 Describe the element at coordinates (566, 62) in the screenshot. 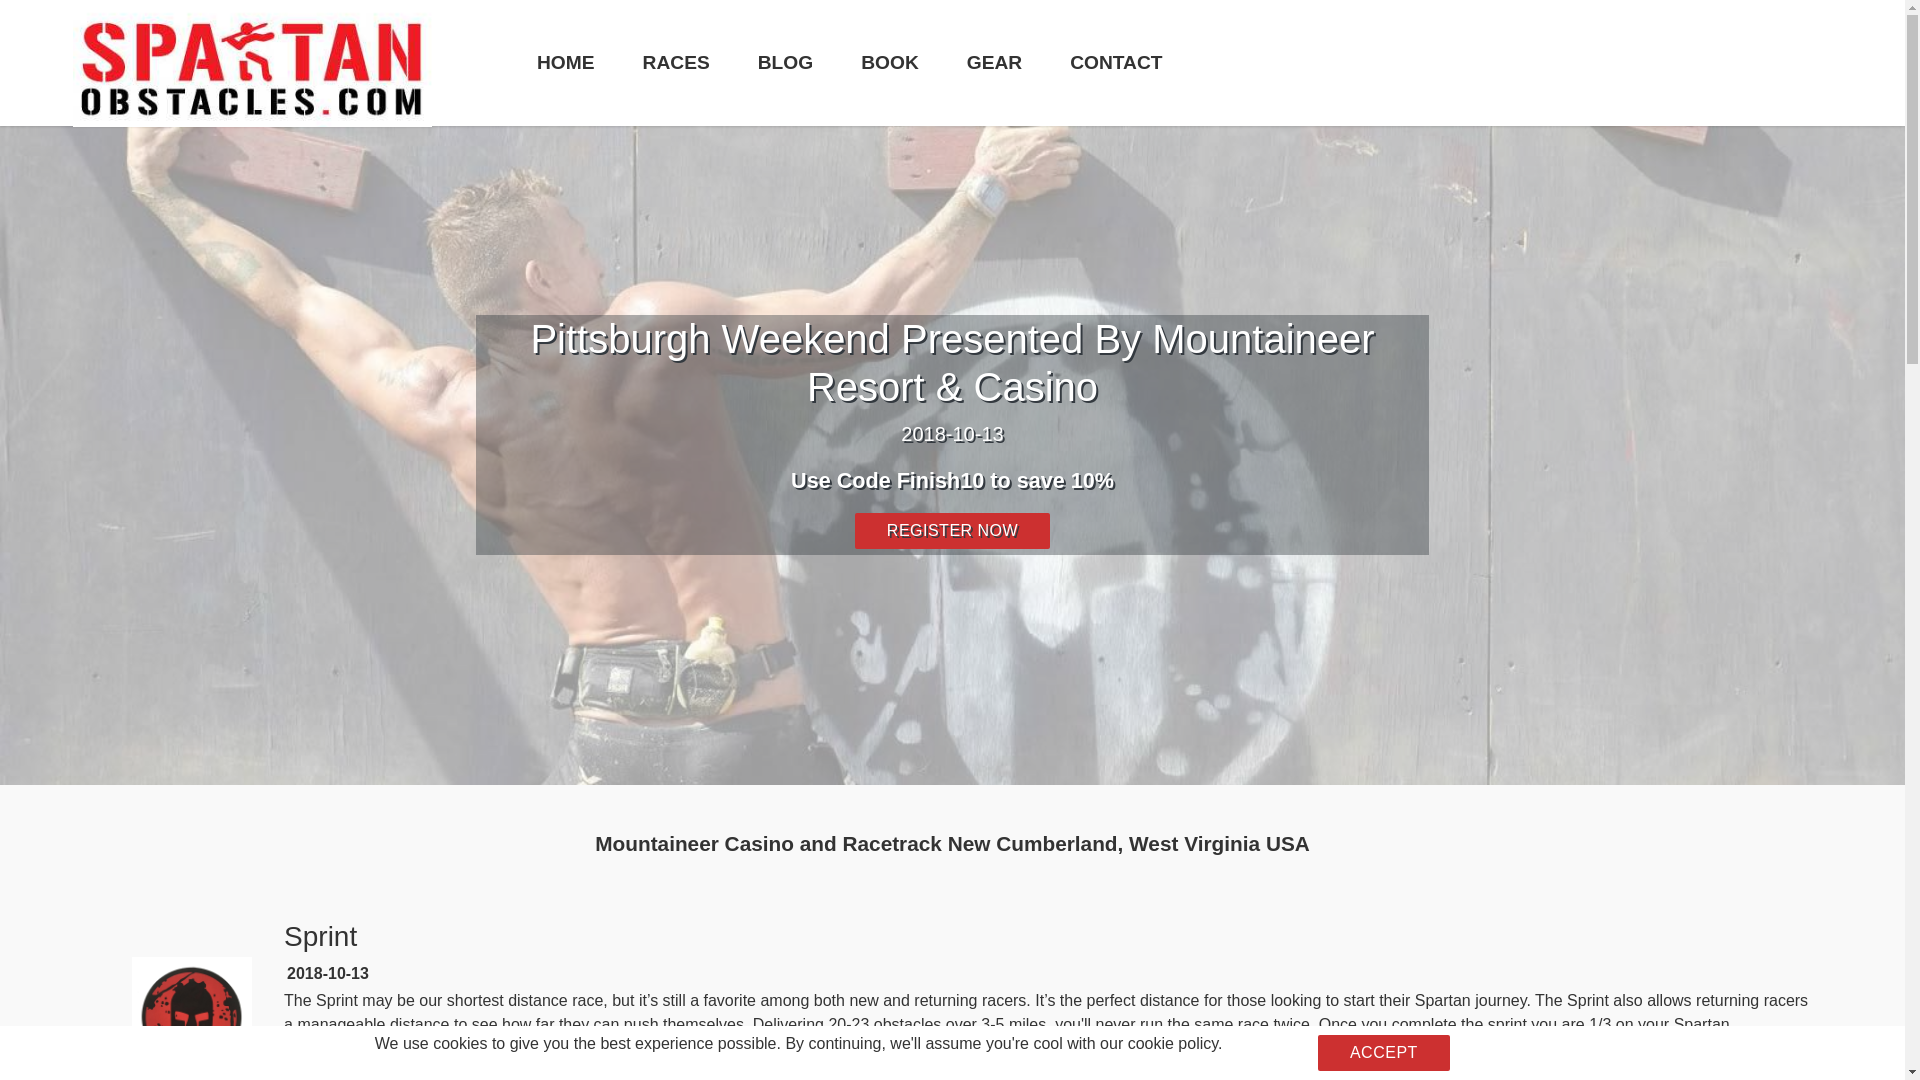

I see `HOME` at that location.